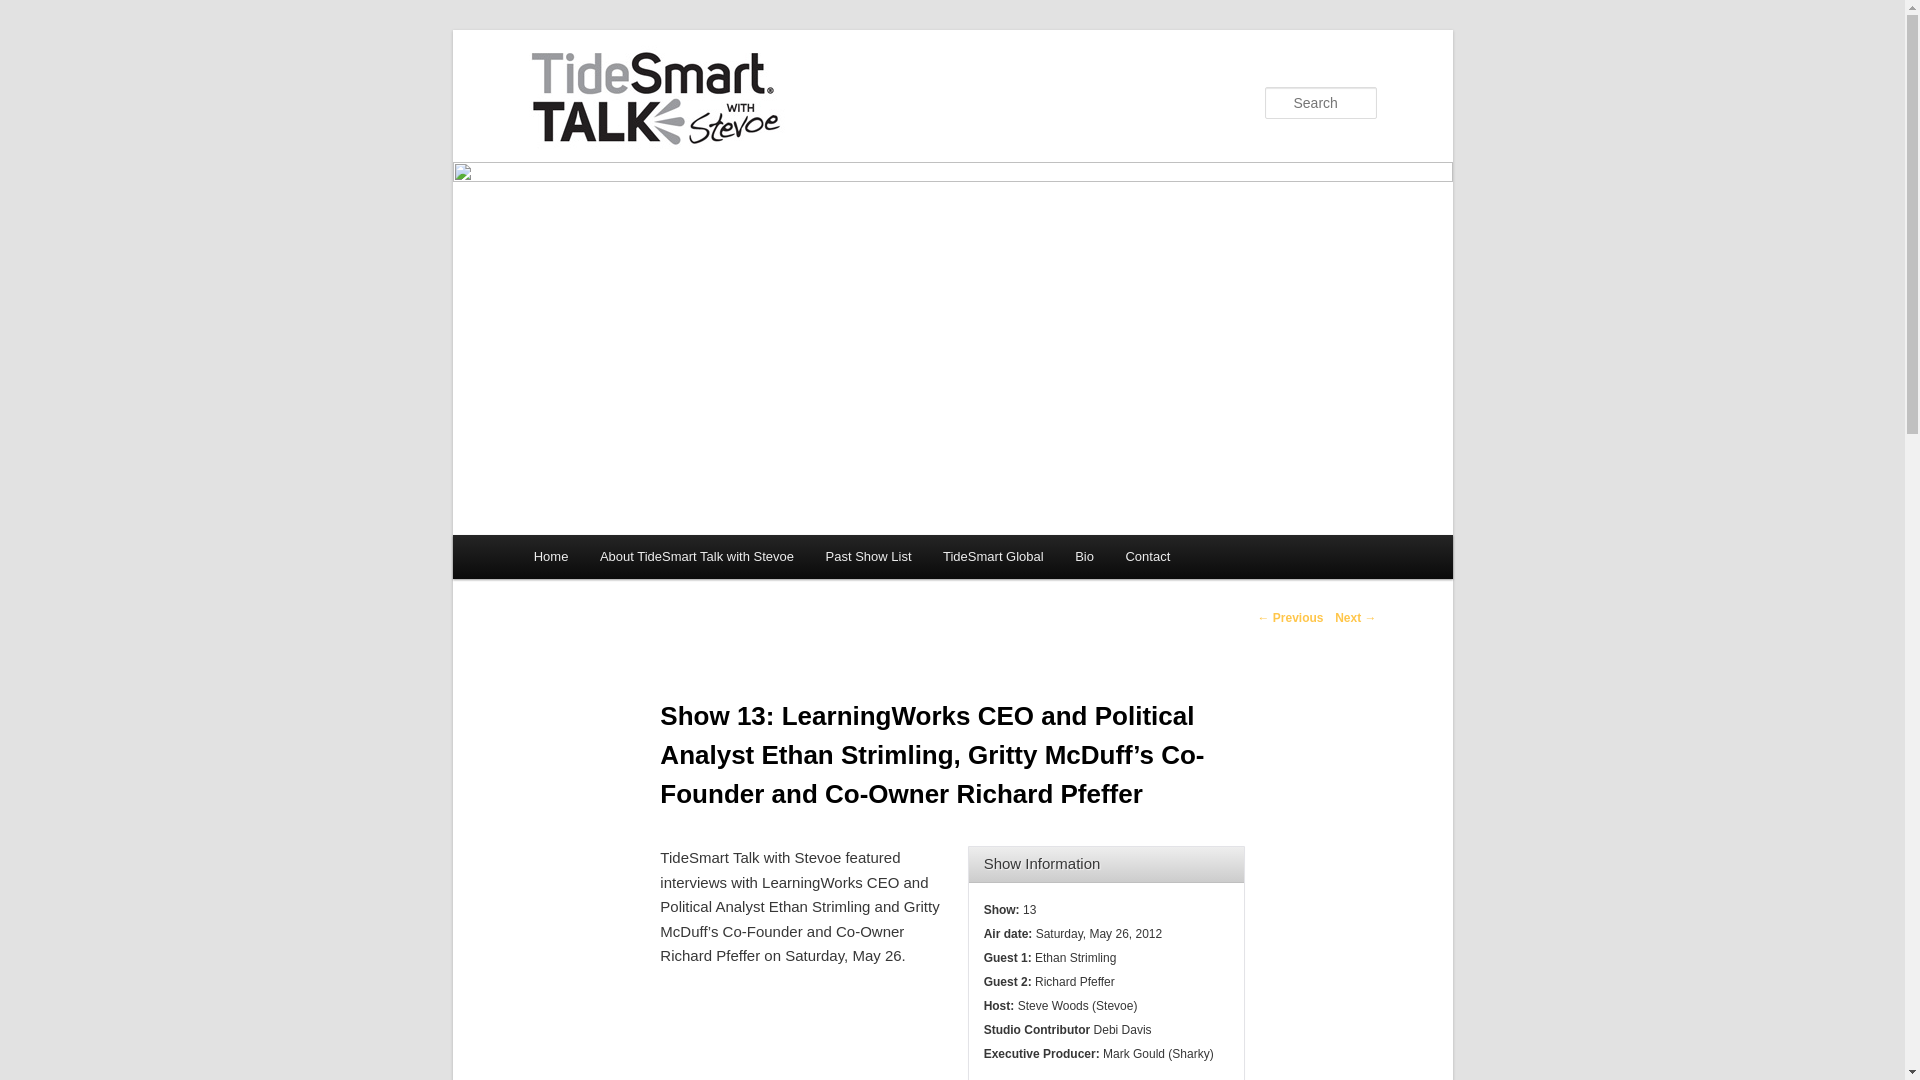 This screenshot has height=1080, width=1920. What do you see at coordinates (1148, 556) in the screenshot?
I see `Contact` at bounding box center [1148, 556].